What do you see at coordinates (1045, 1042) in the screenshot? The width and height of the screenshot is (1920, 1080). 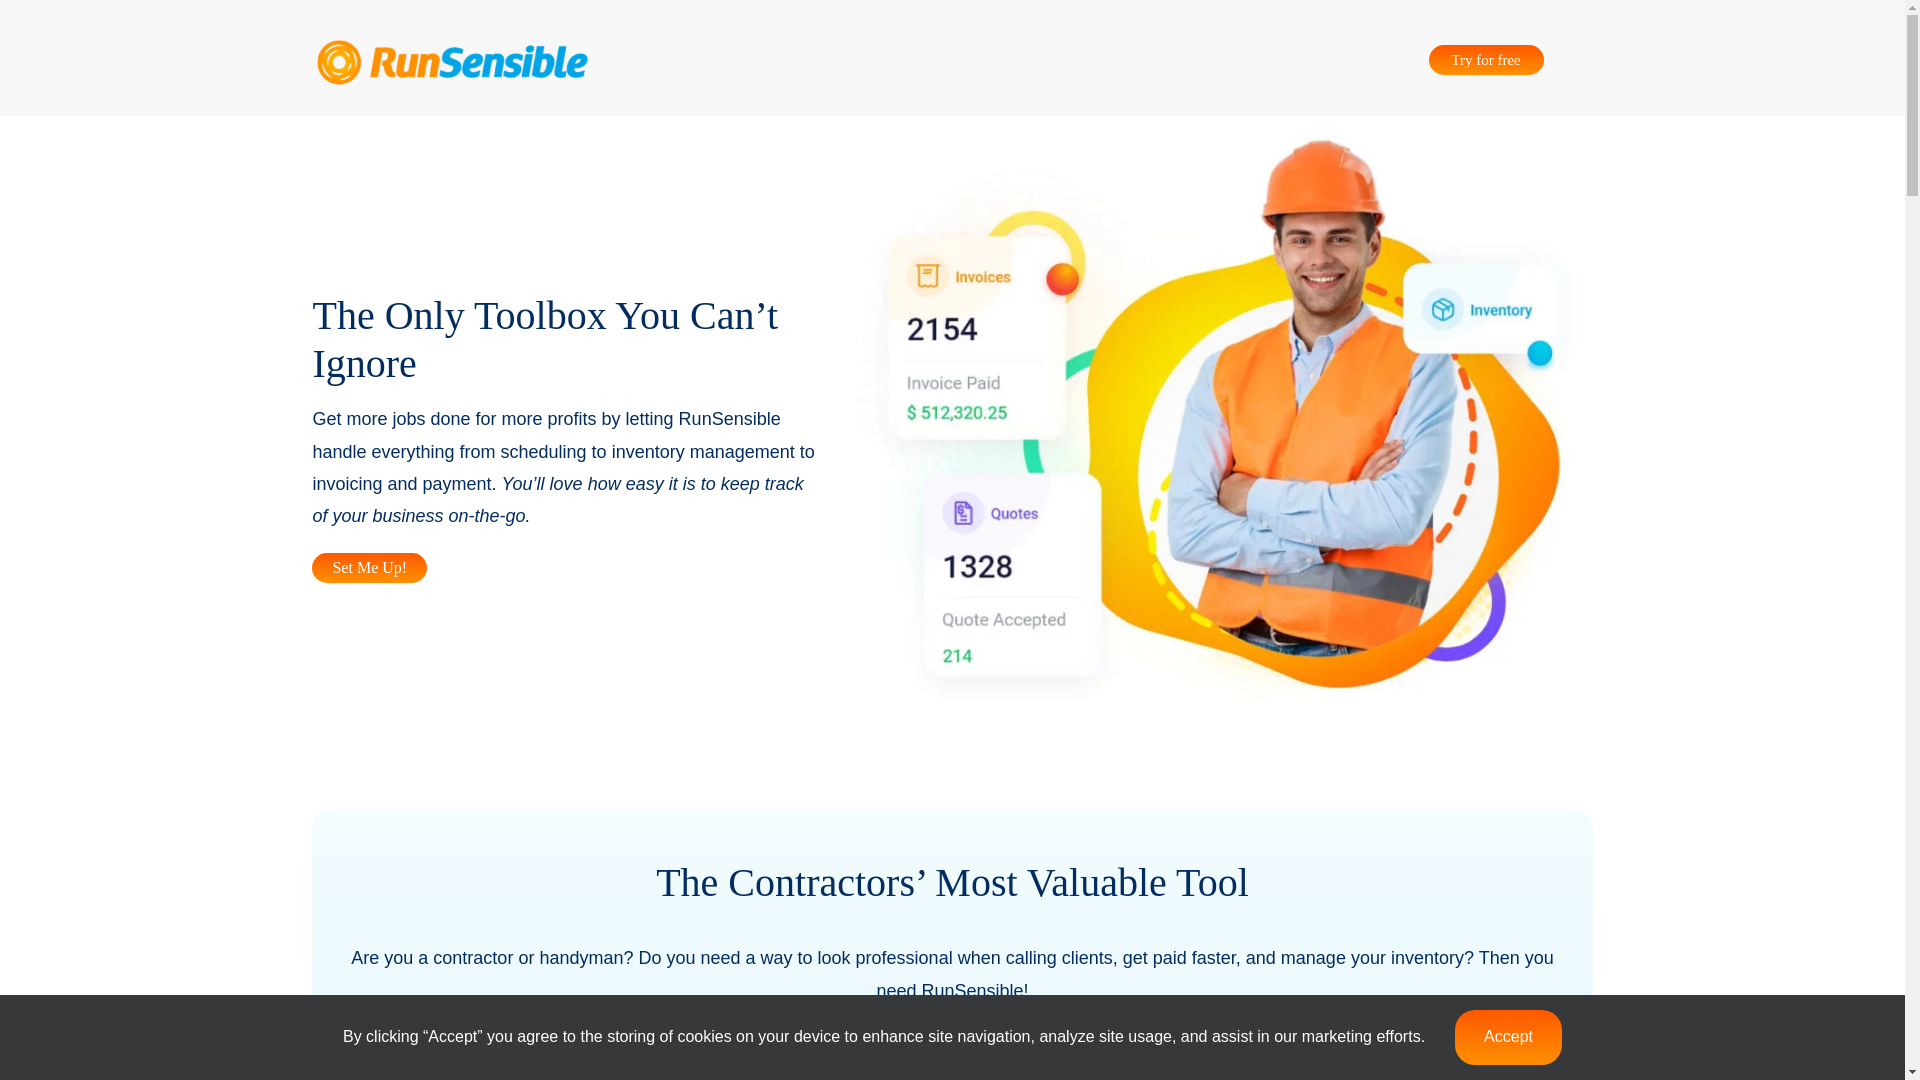 I see `Let Me See for Myself` at bounding box center [1045, 1042].